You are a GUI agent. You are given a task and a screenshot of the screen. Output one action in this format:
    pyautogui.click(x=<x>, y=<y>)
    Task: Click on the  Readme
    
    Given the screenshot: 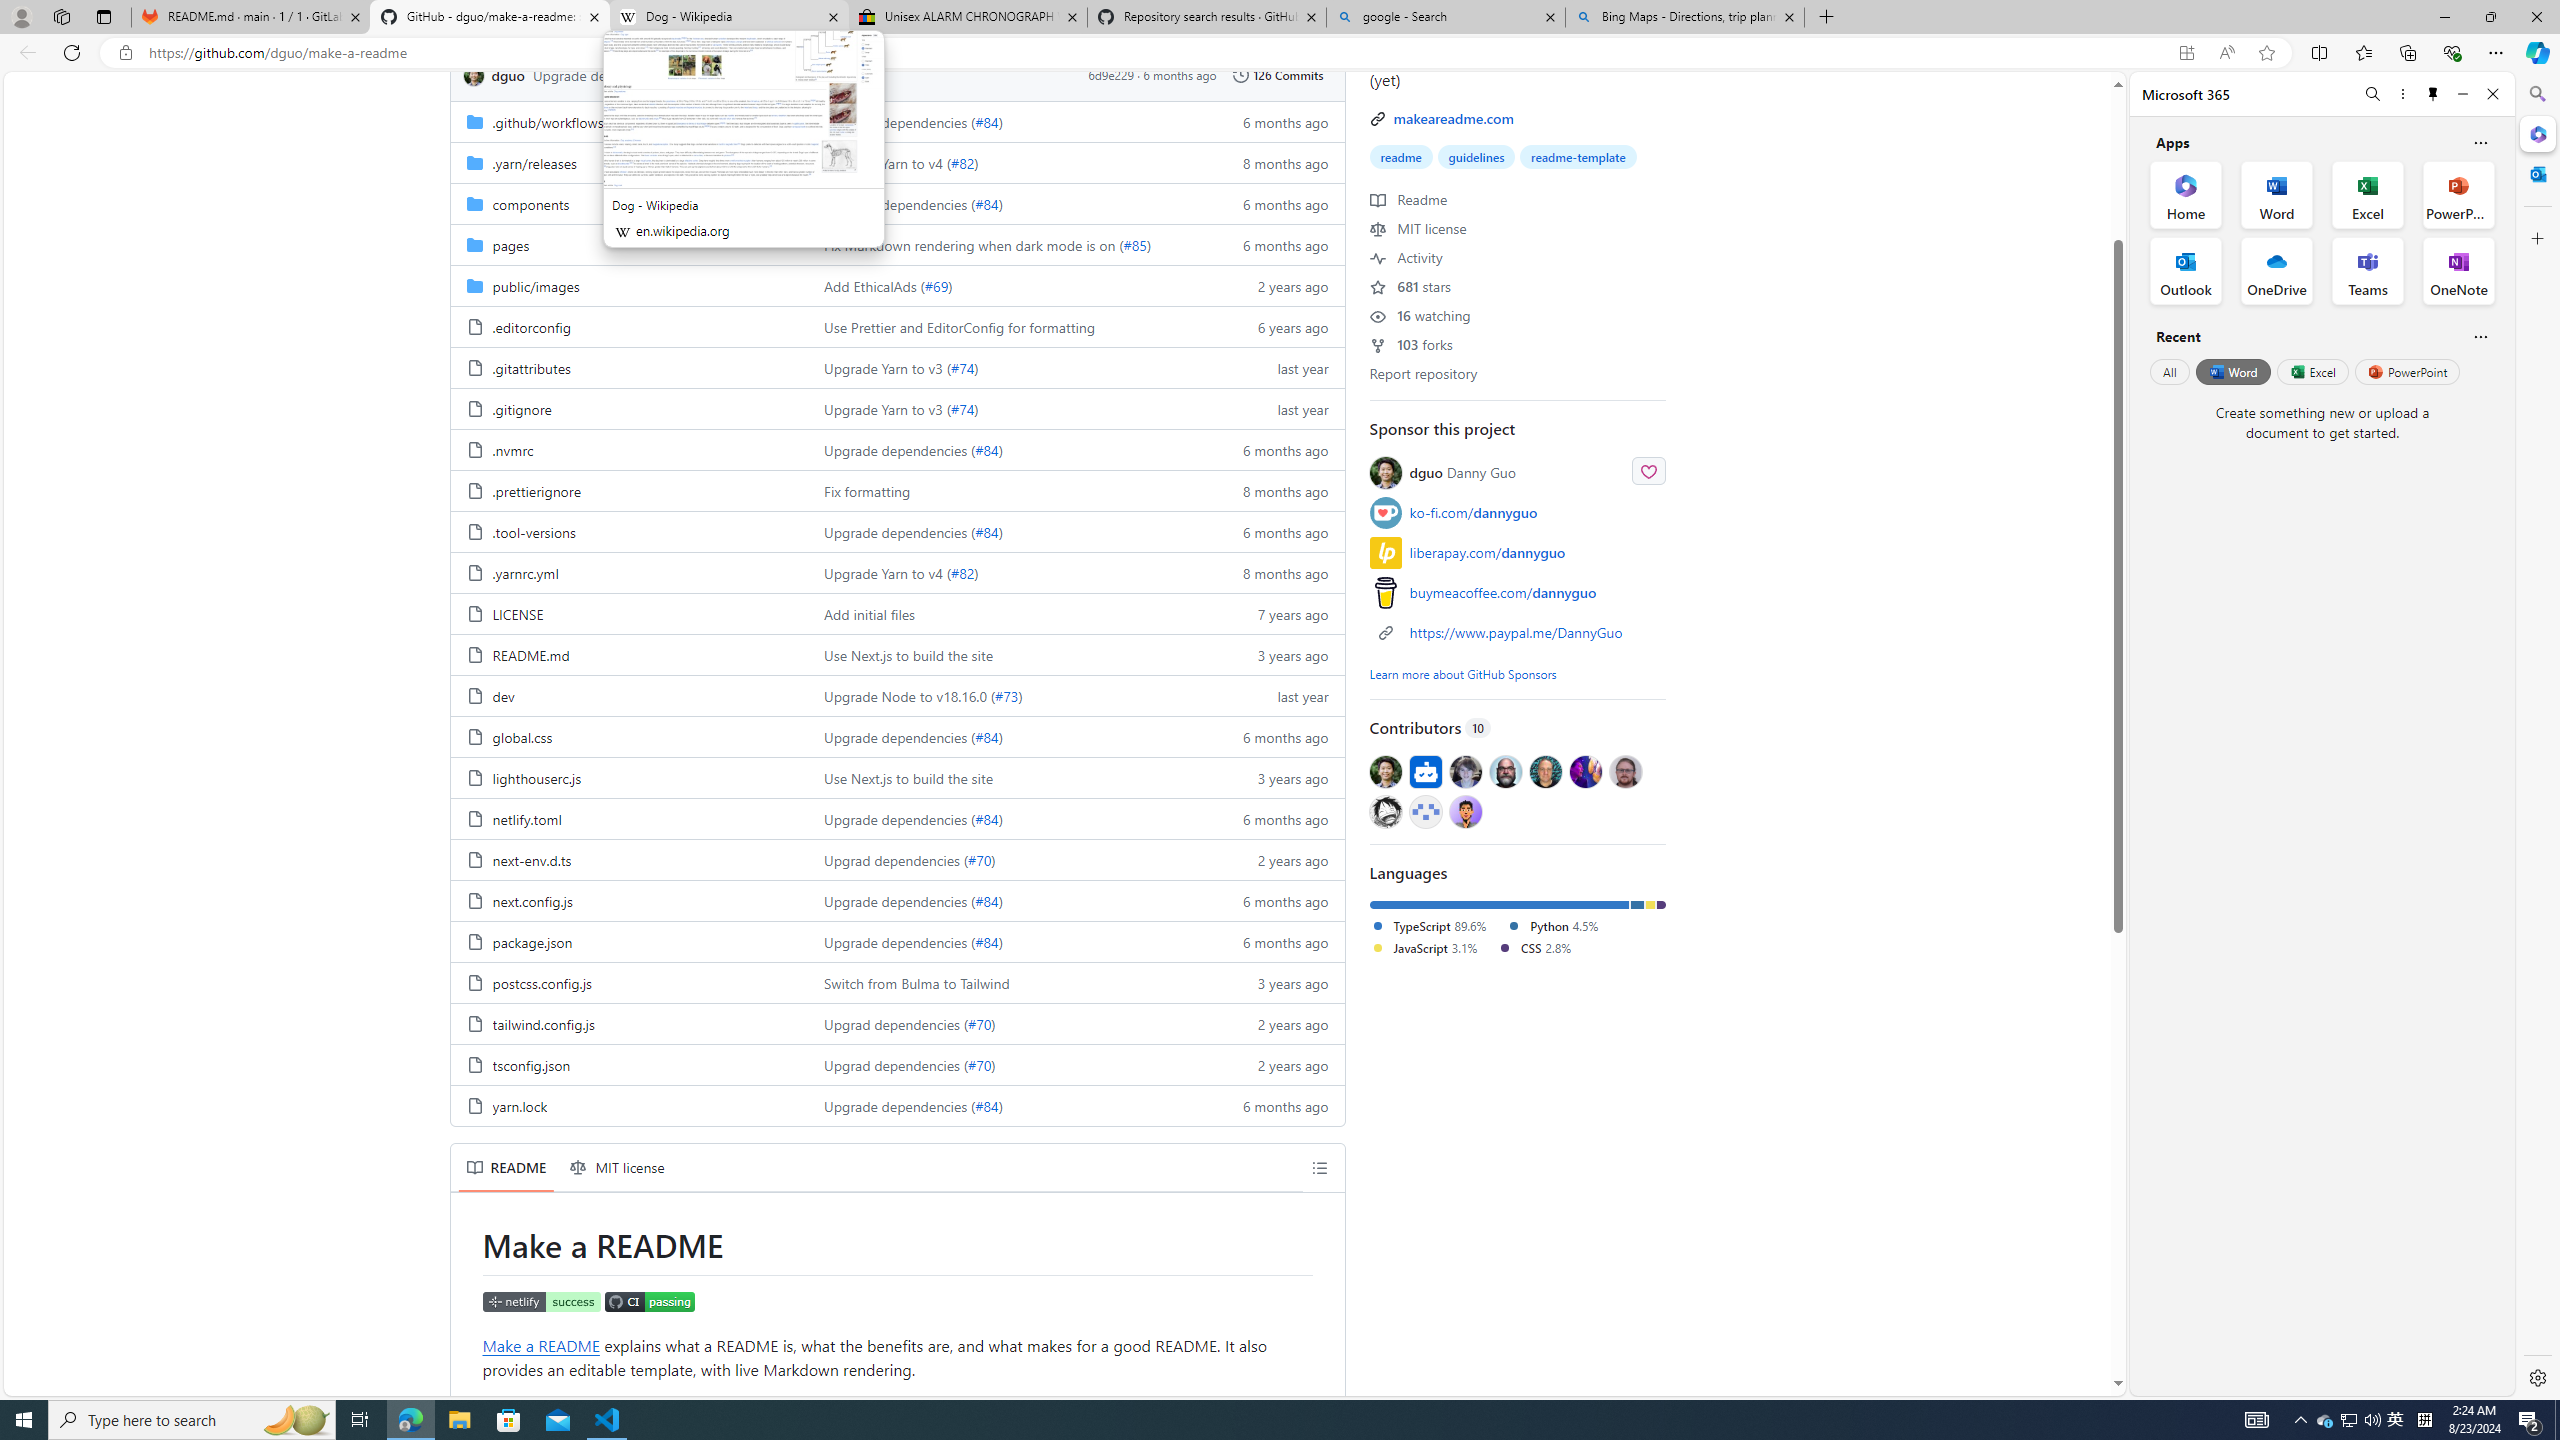 What is the action you would take?
    pyautogui.click(x=1408, y=198)
    